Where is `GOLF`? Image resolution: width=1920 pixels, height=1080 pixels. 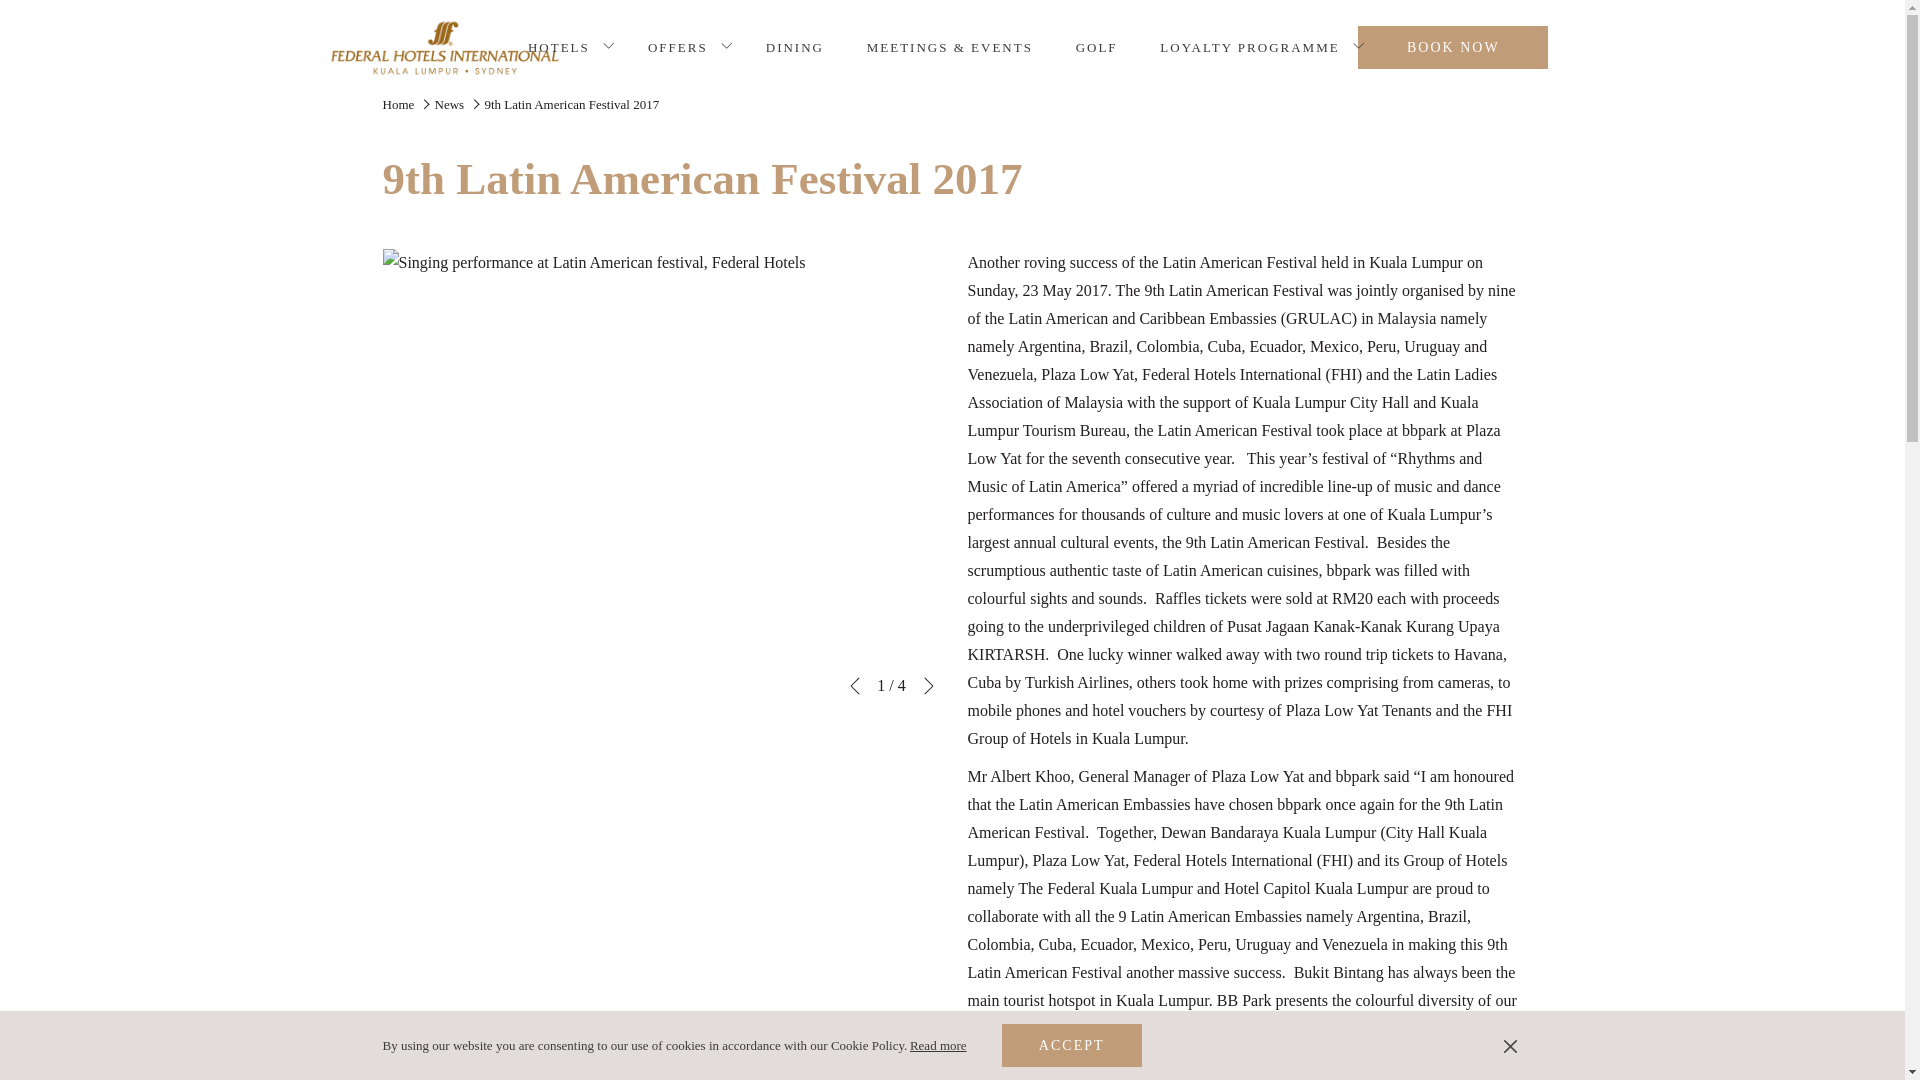
GOLF is located at coordinates (1096, 47).